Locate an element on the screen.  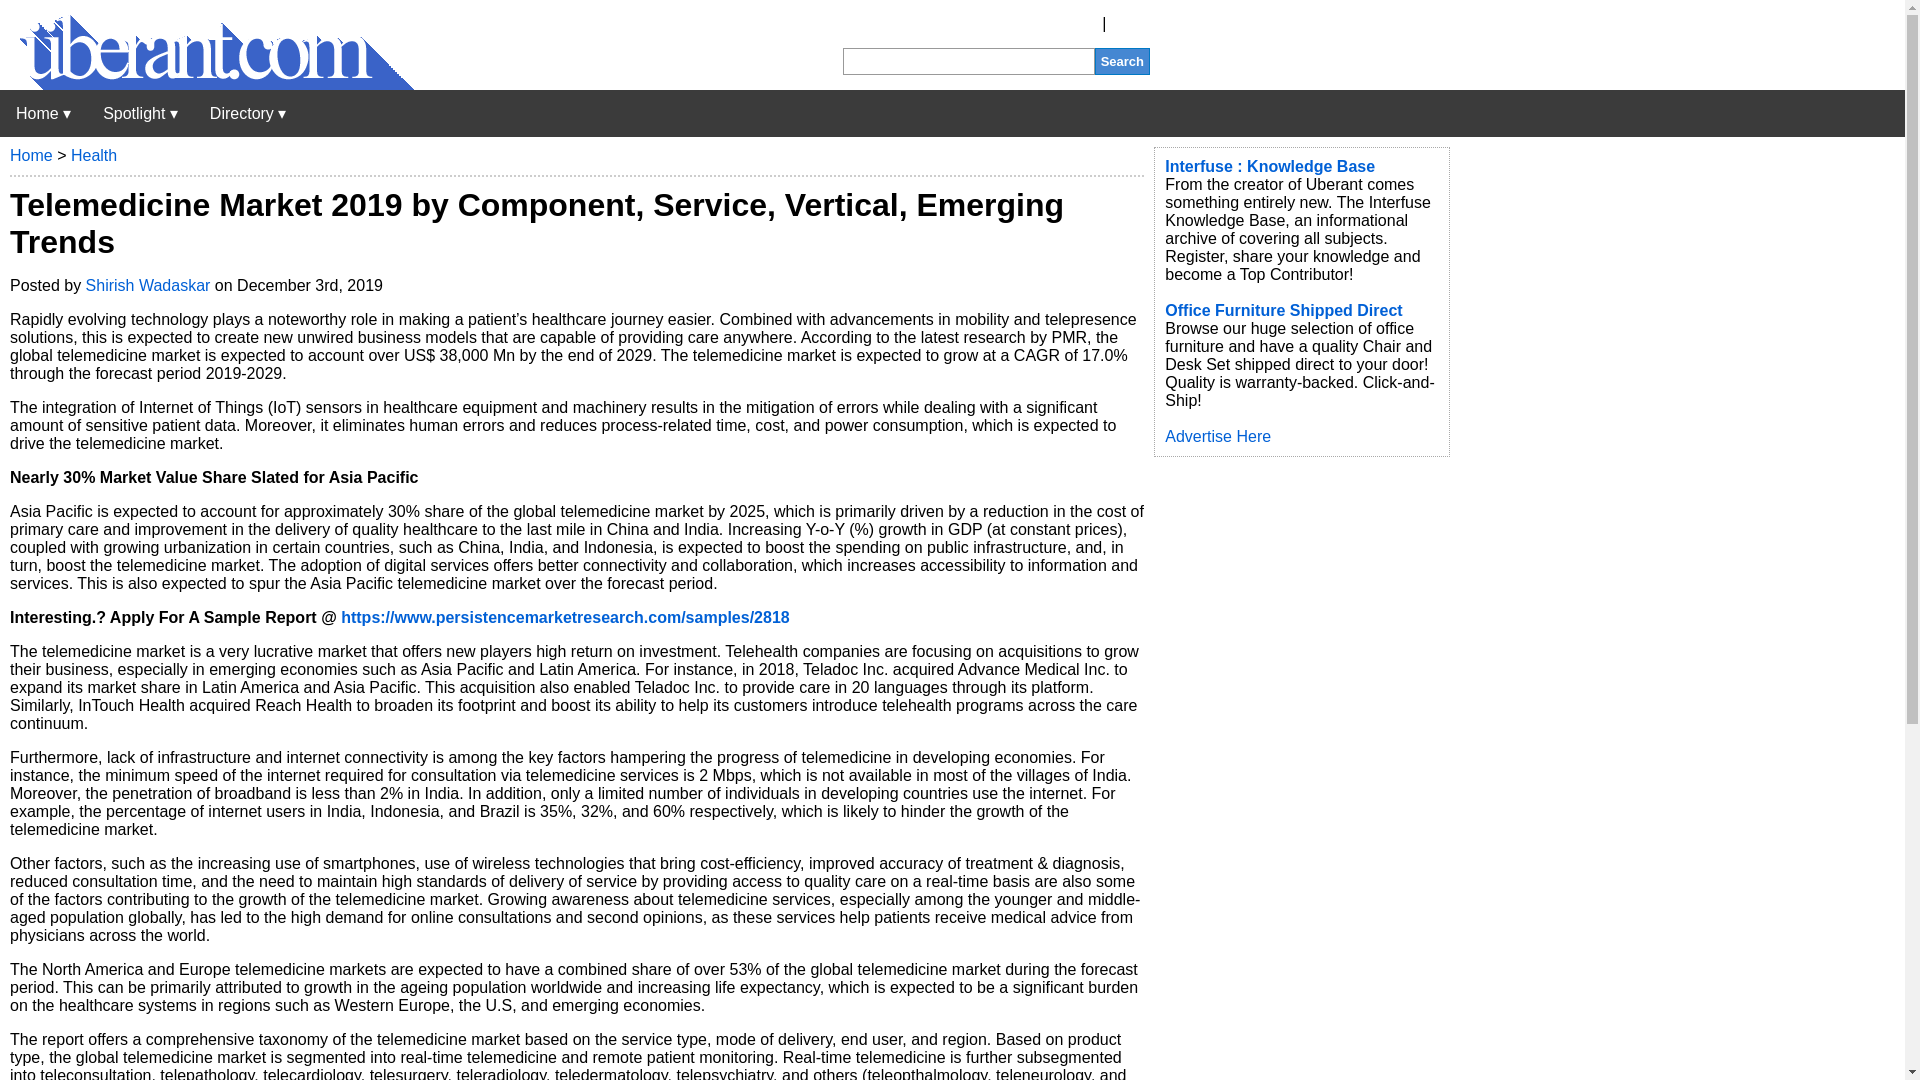
Search is located at coordinates (1122, 60).